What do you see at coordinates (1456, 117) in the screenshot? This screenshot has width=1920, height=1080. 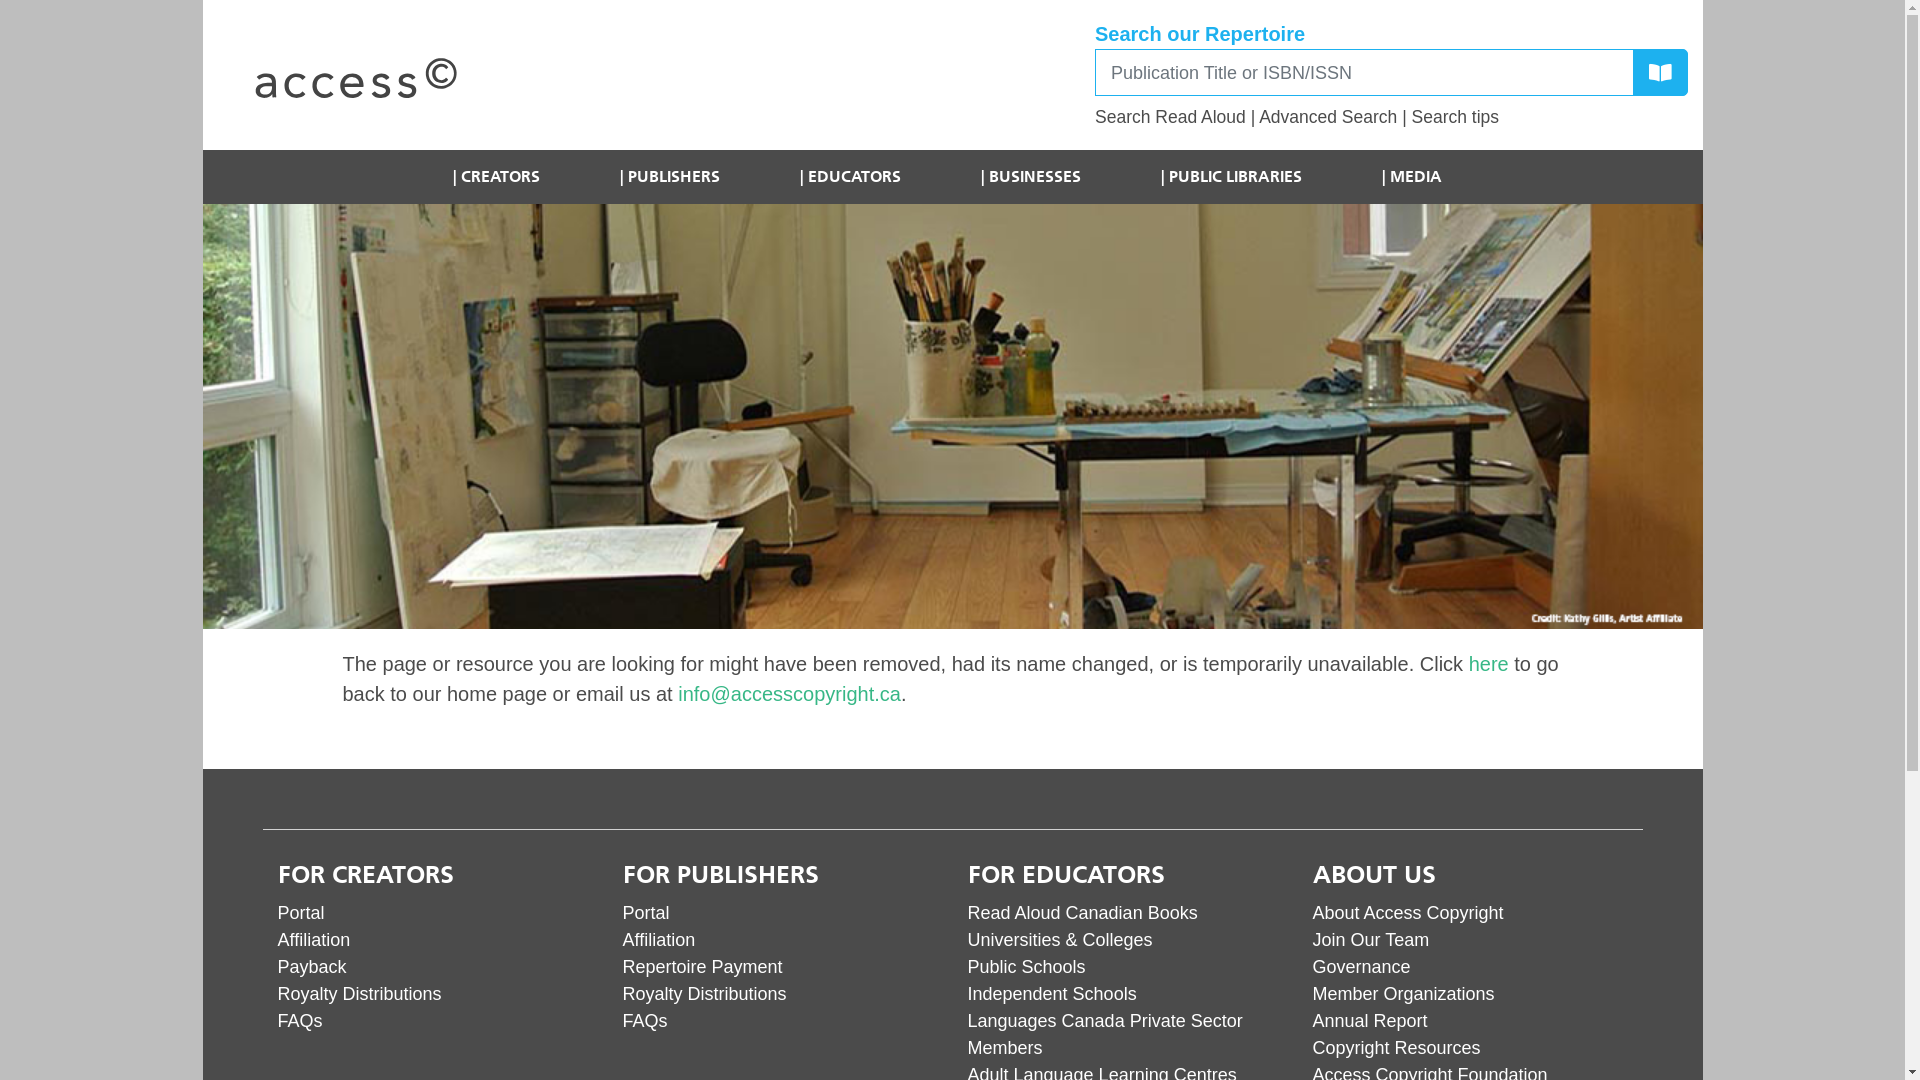 I see `Search tips` at bounding box center [1456, 117].